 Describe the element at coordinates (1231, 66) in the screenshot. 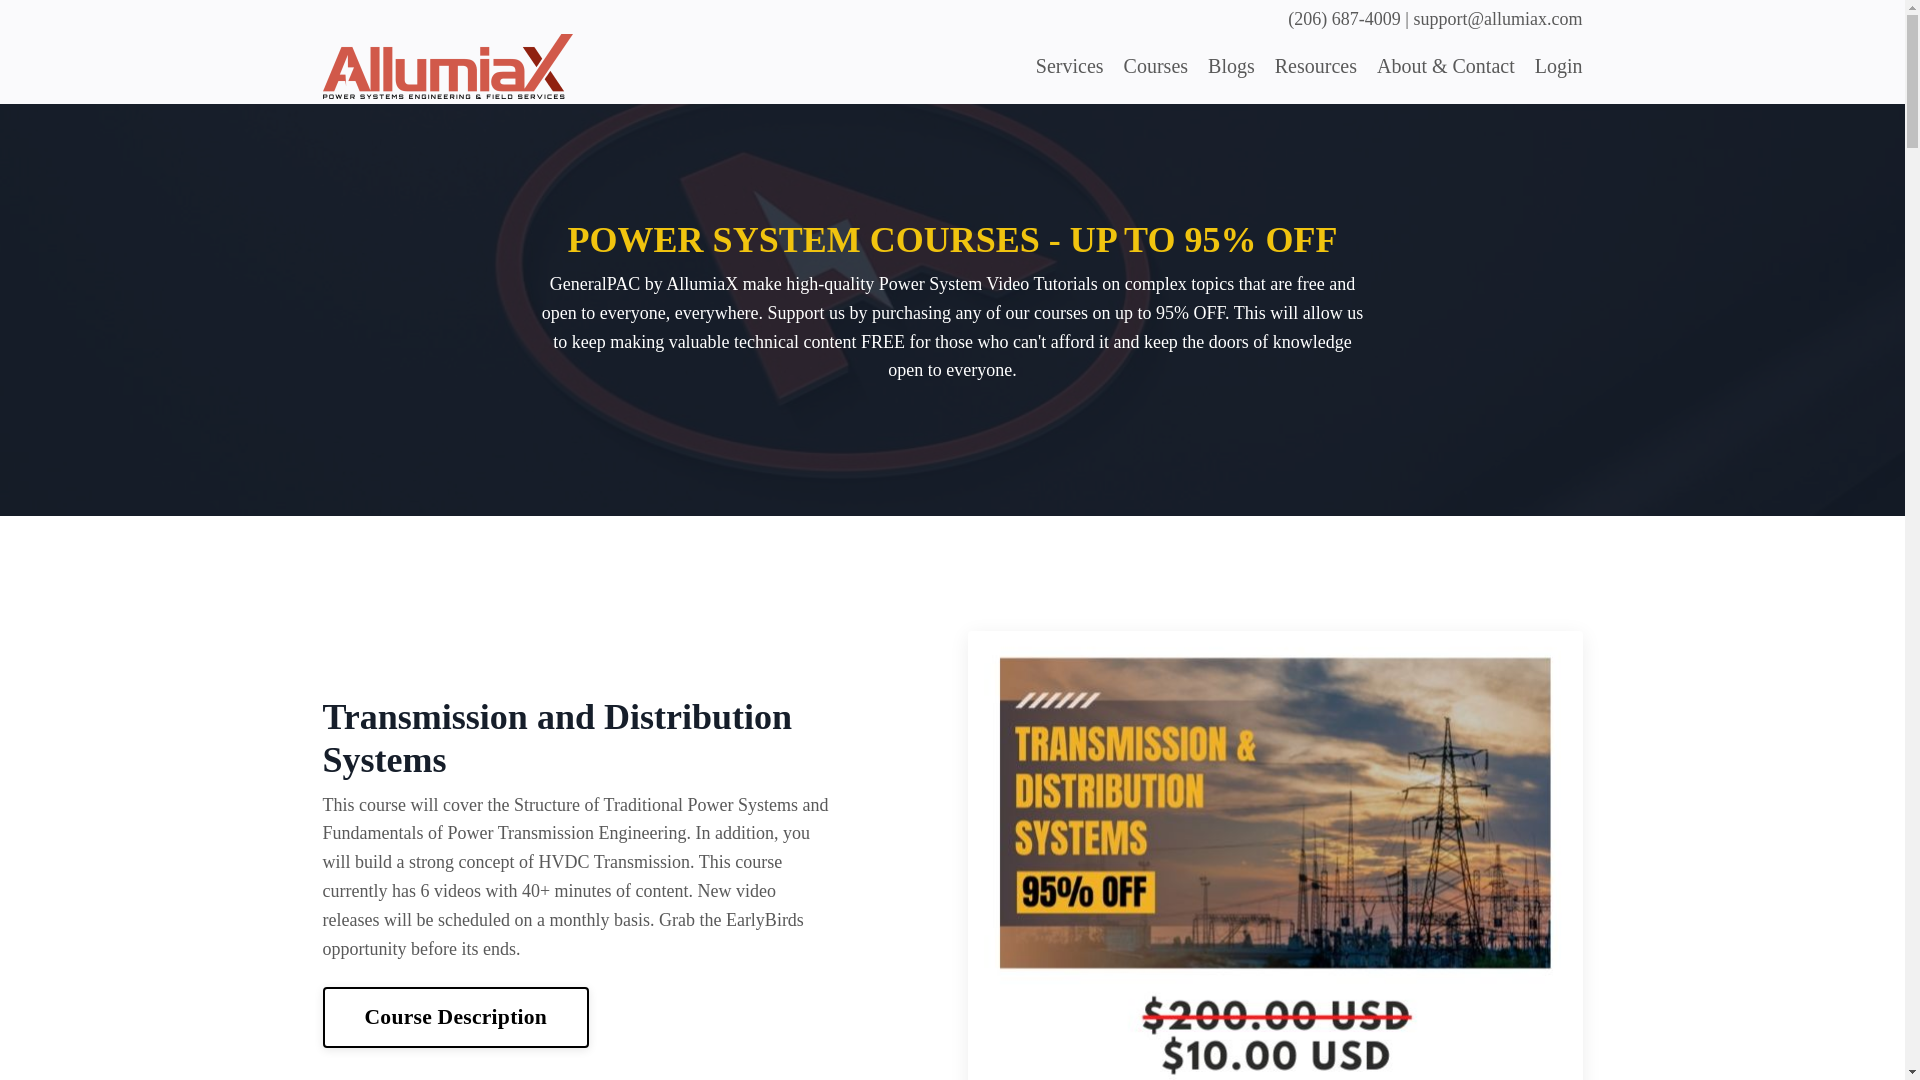

I see `Blogs` at that location.